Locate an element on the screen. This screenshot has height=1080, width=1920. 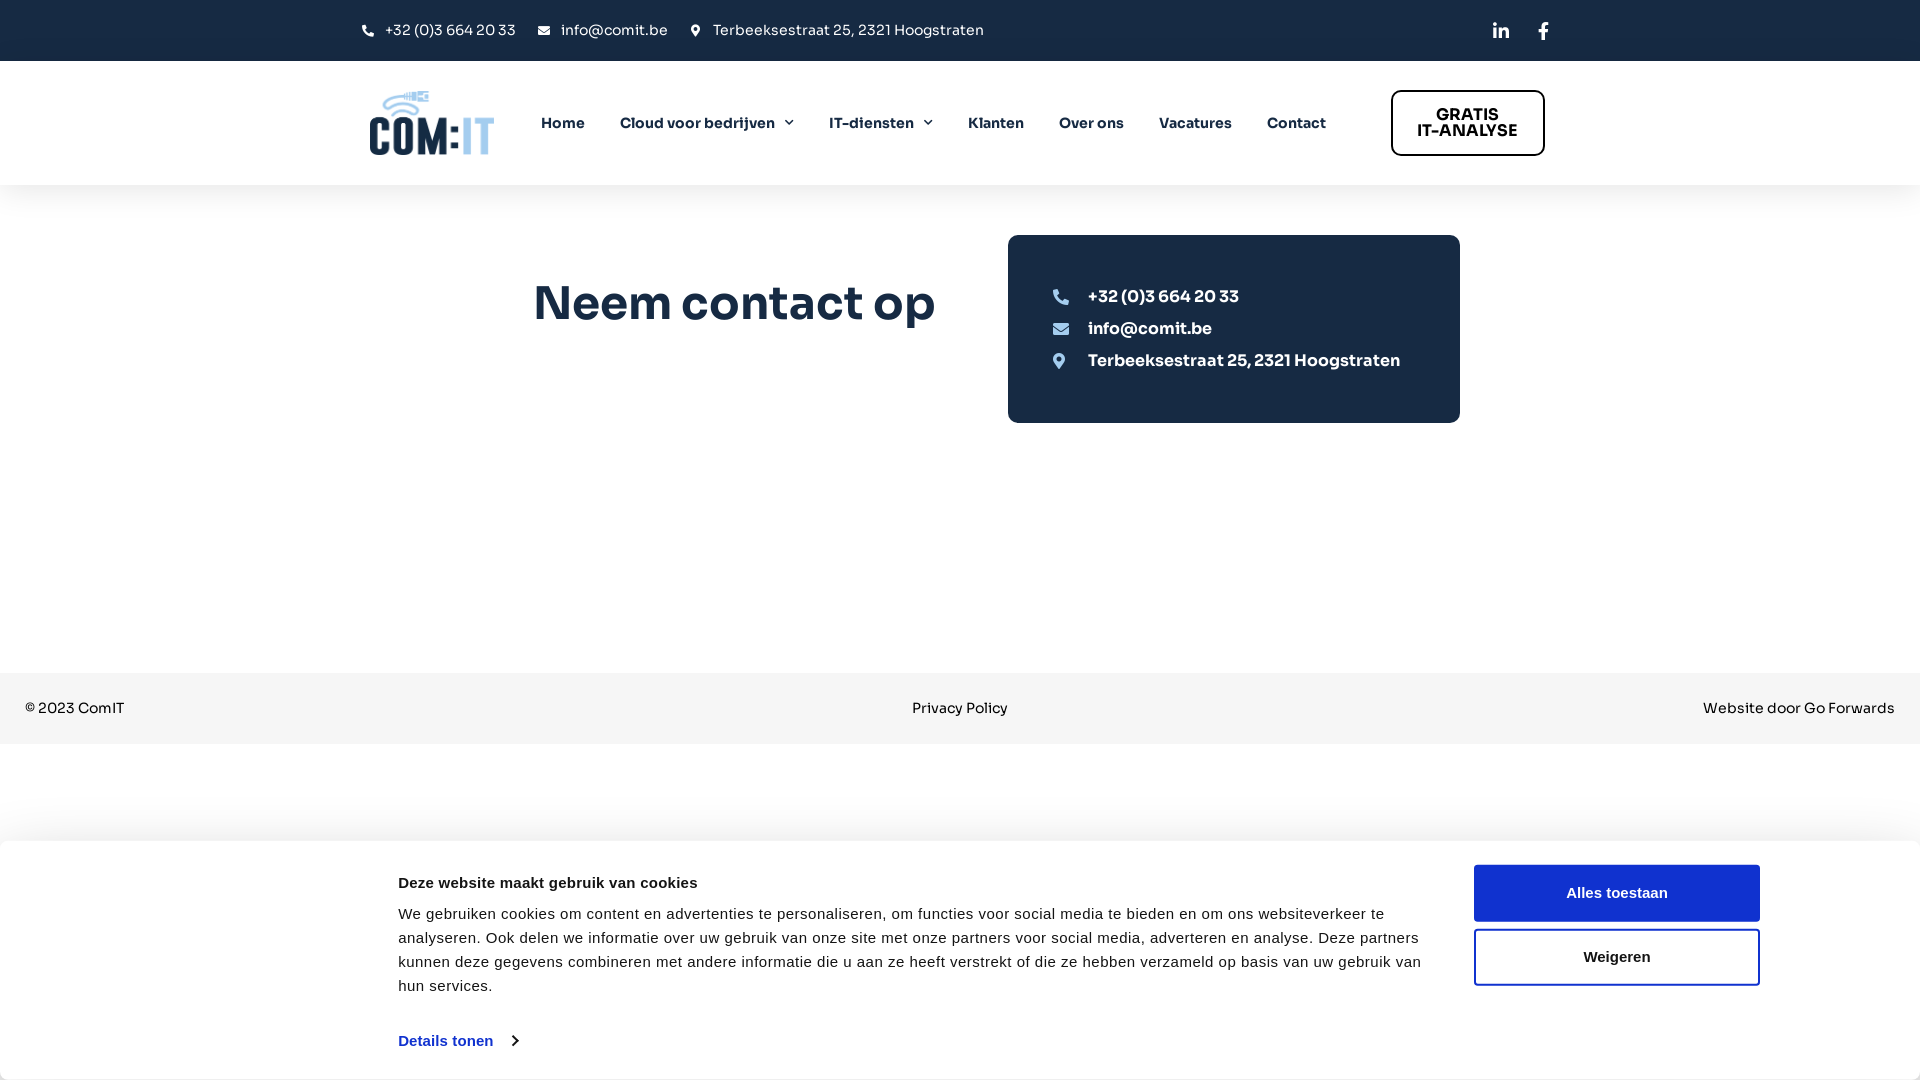
info@comit.be is located at coordinates (1244, 328).